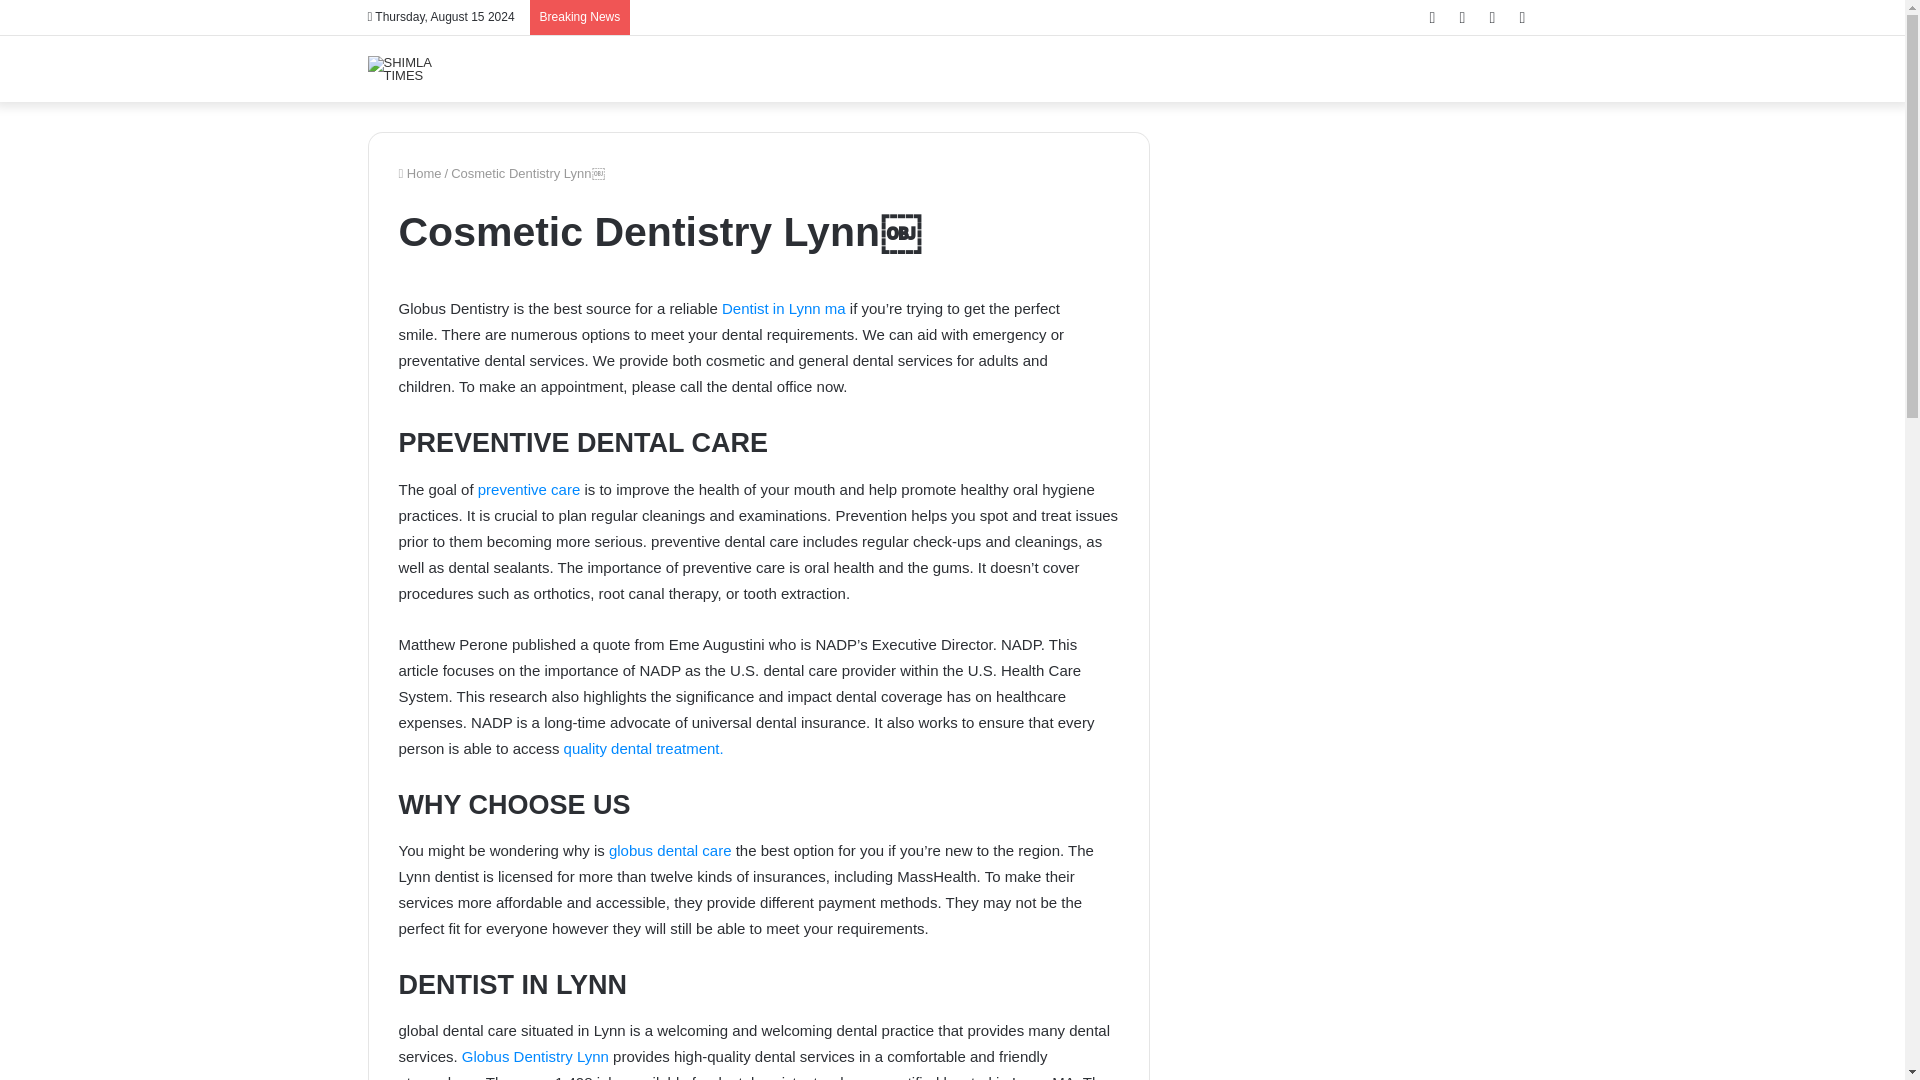  I want to click on Home, so click(419, 174).